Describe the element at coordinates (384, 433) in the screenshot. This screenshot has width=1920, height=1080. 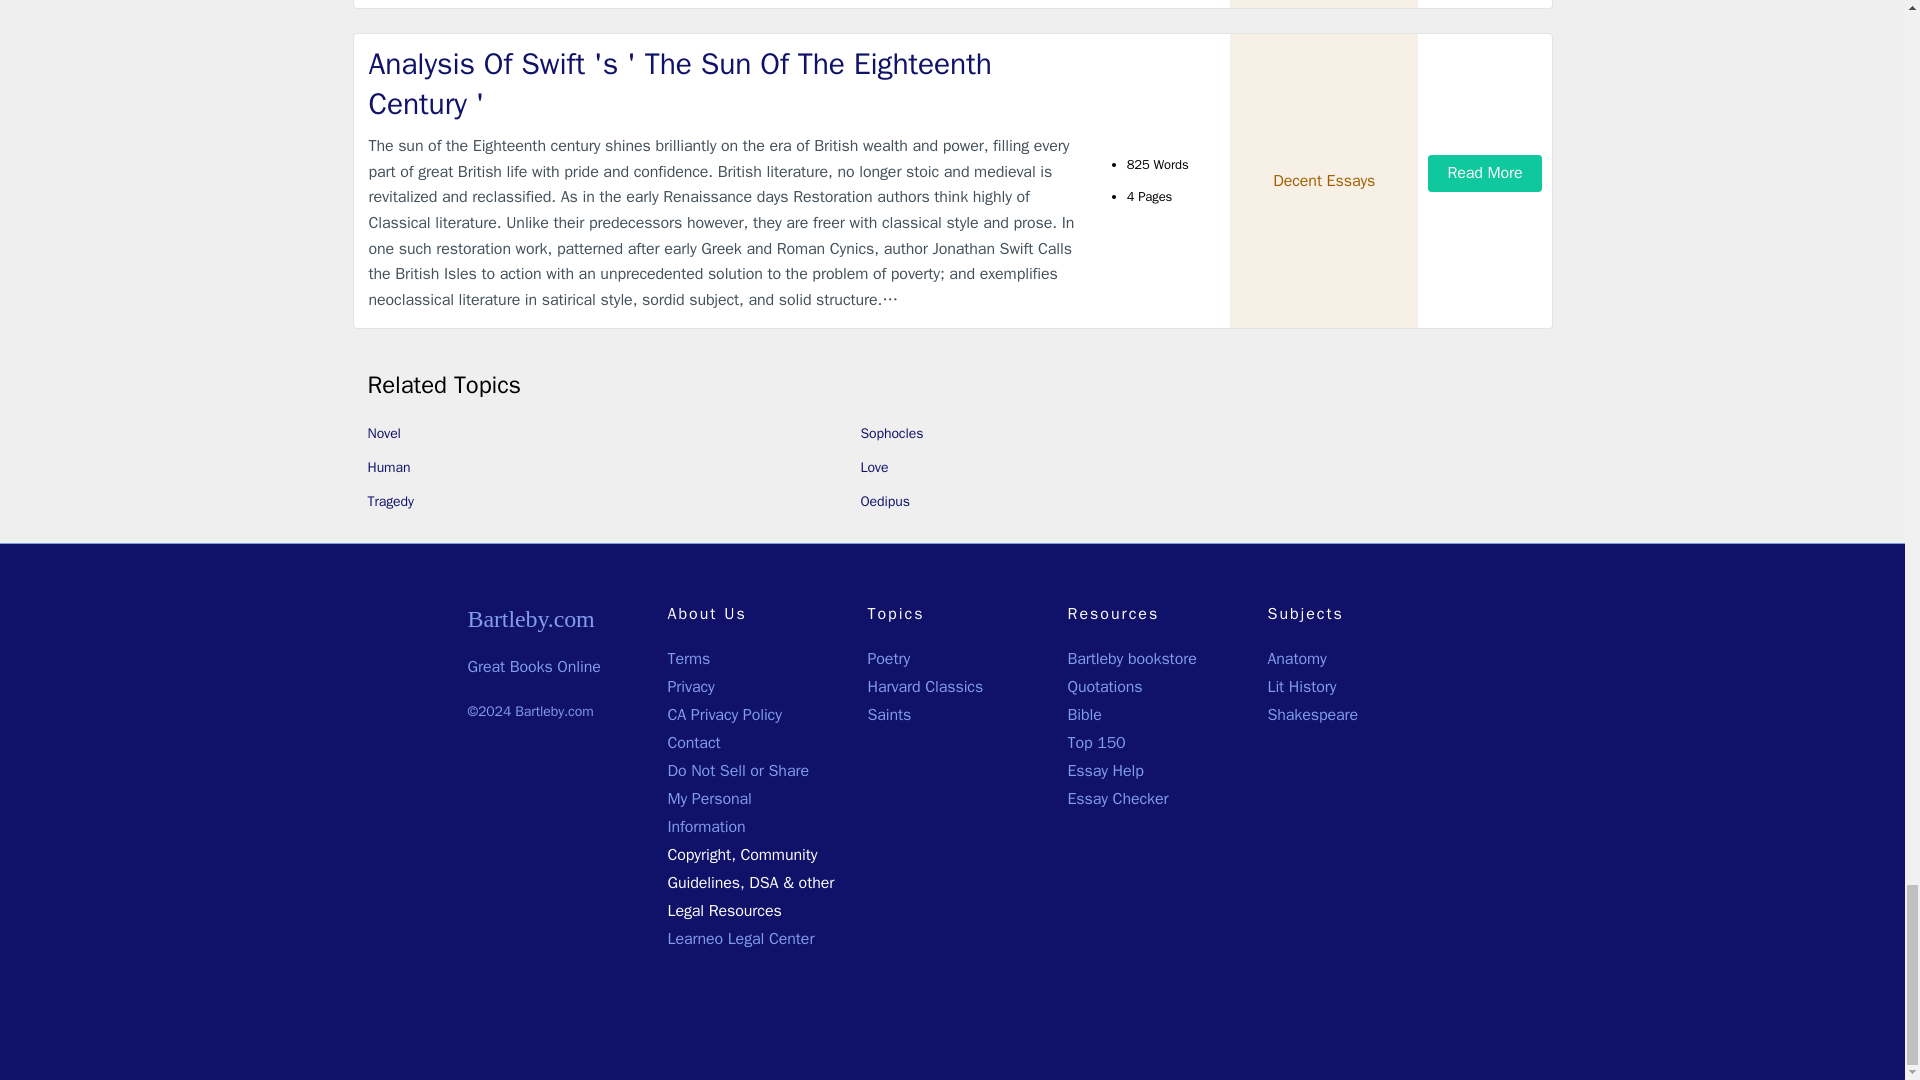
I see `Novel` at that location.